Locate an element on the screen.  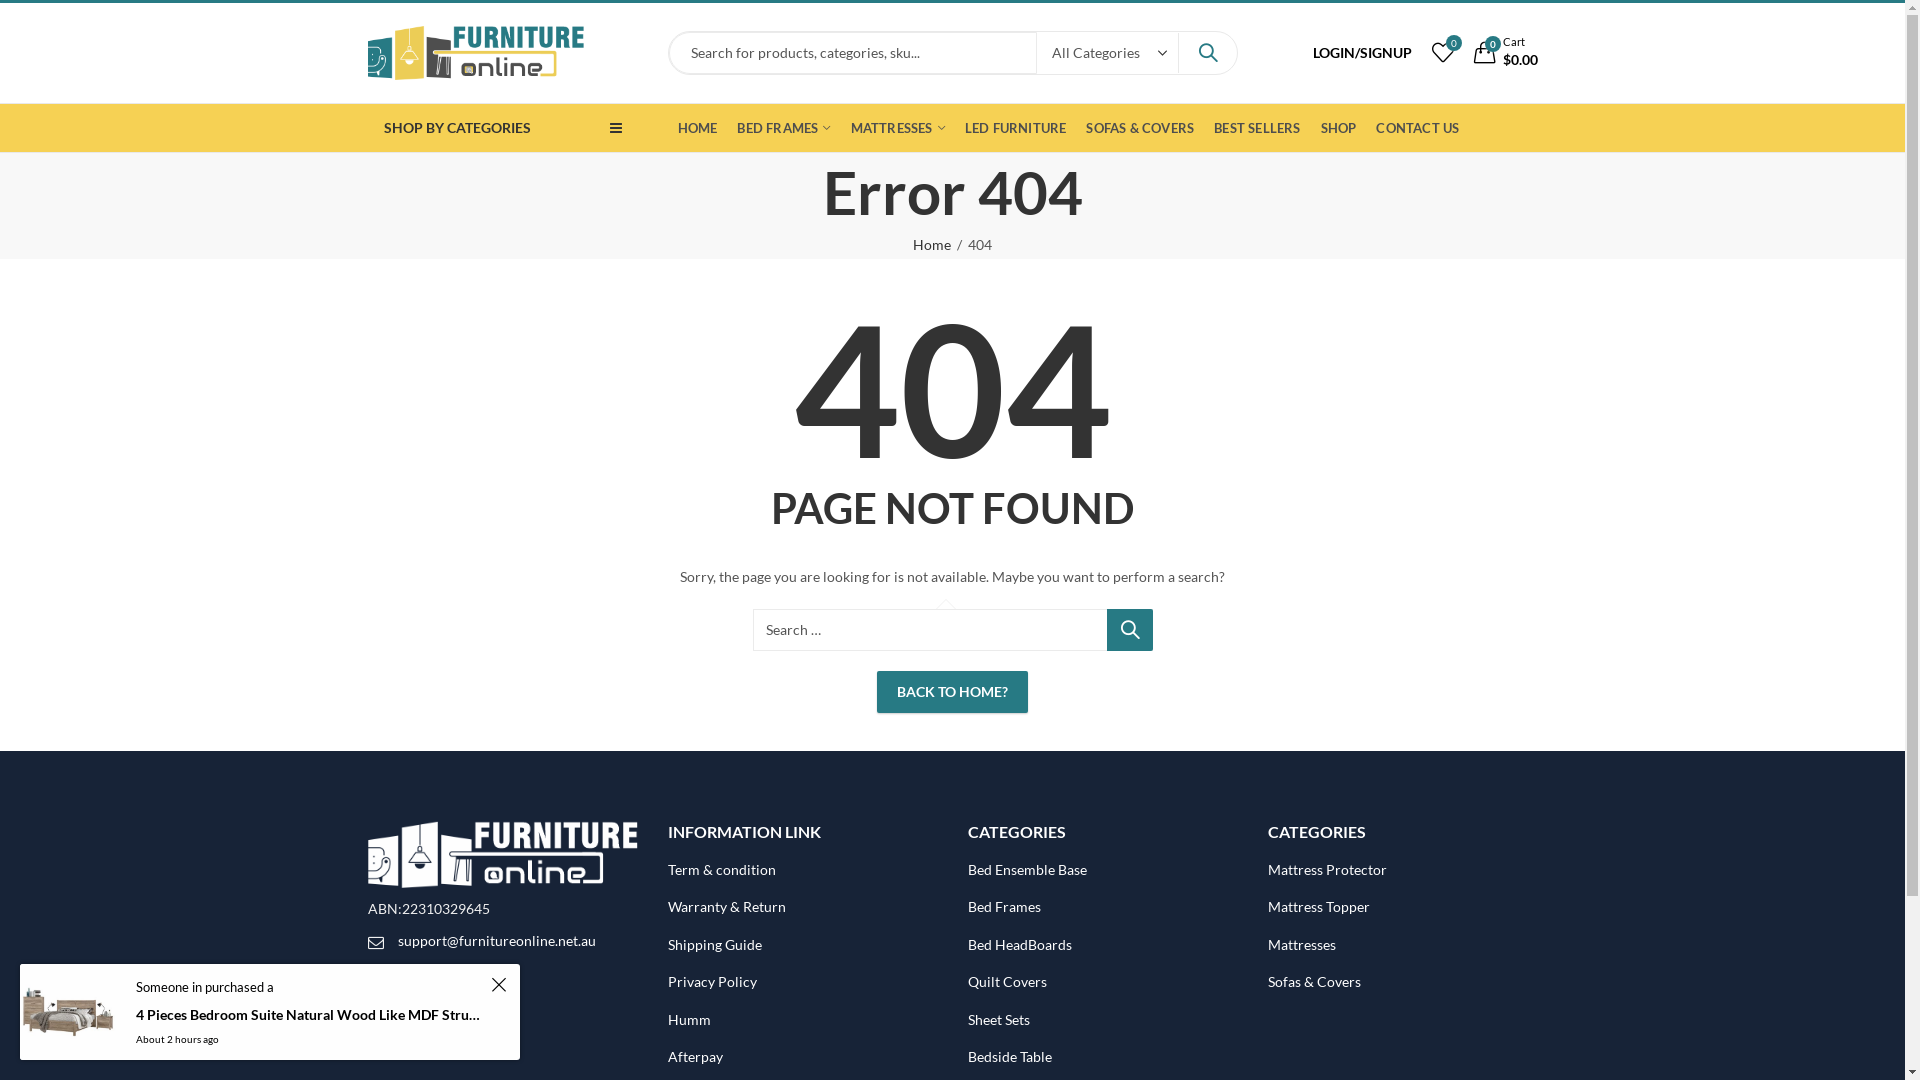
Home is located at coordinates (932, 245).